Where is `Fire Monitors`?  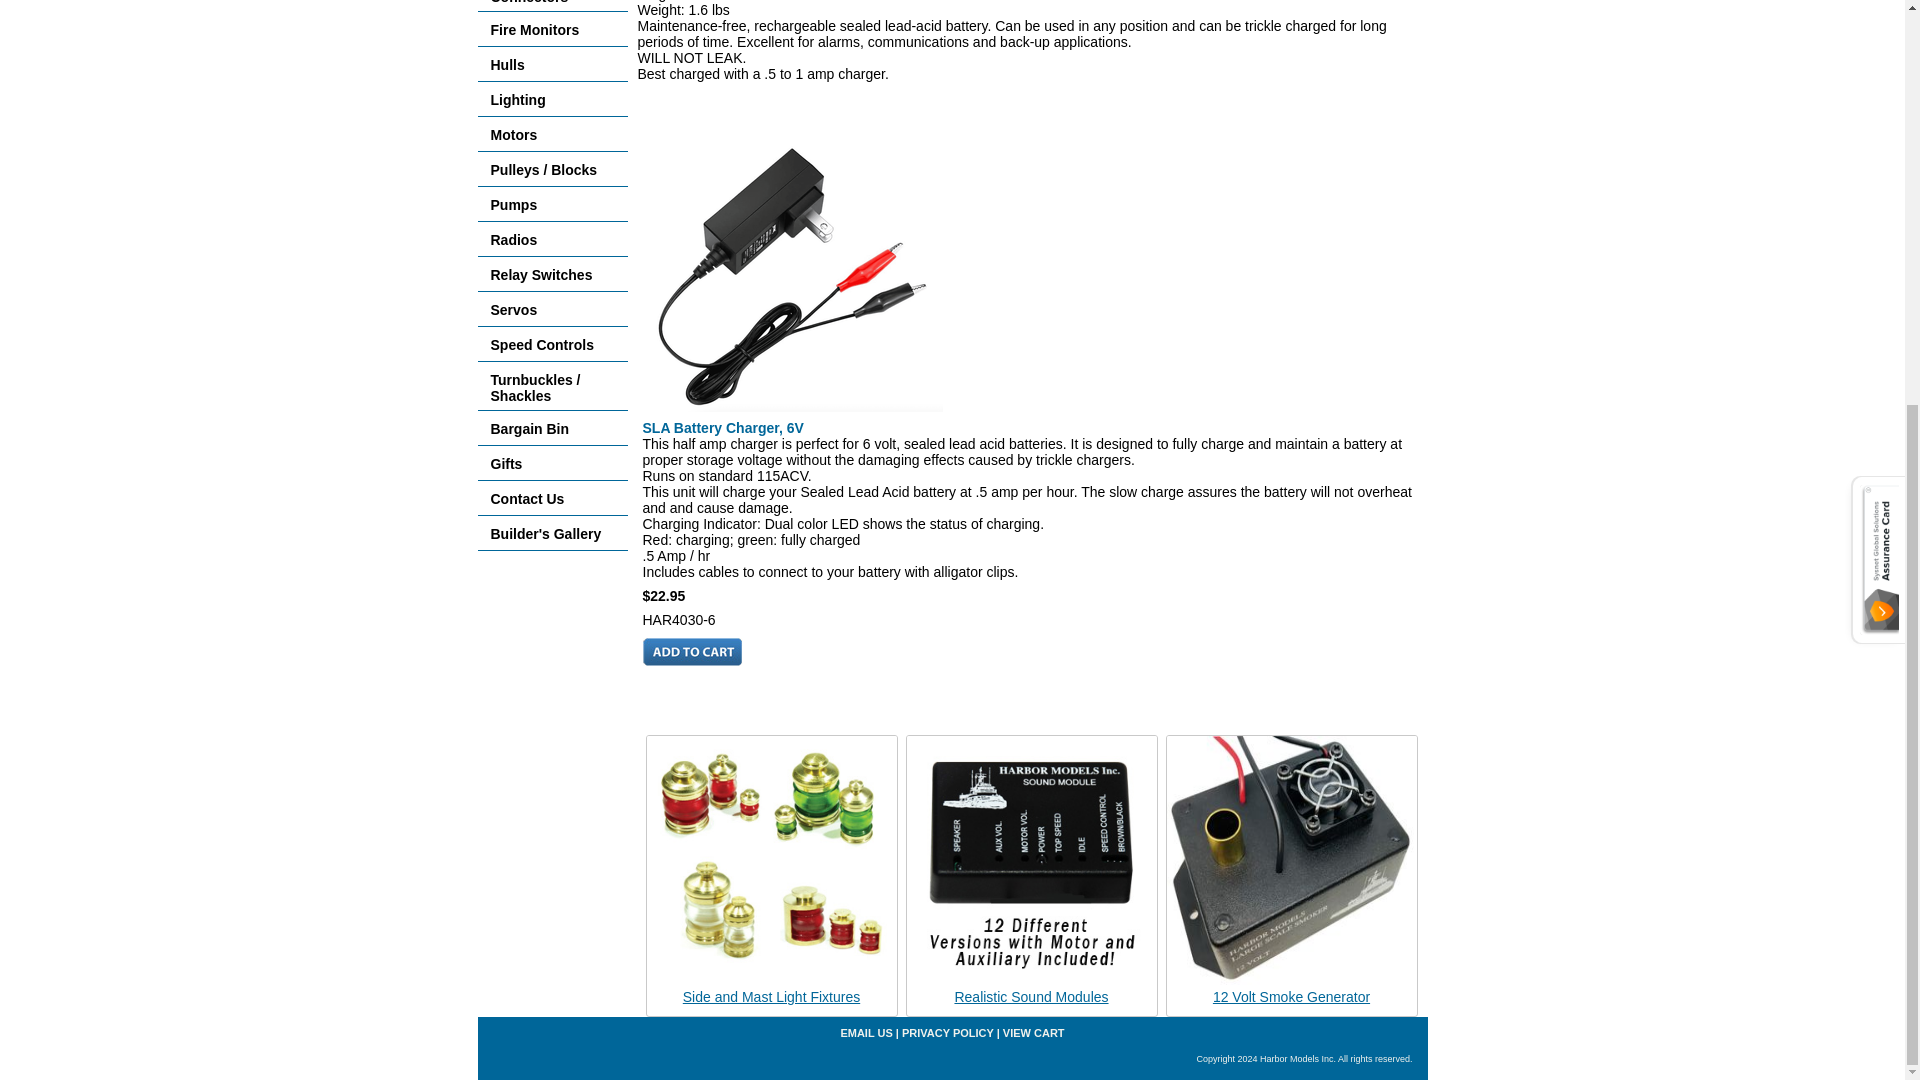
Fire Monitors is located at coordinates (552, 29).